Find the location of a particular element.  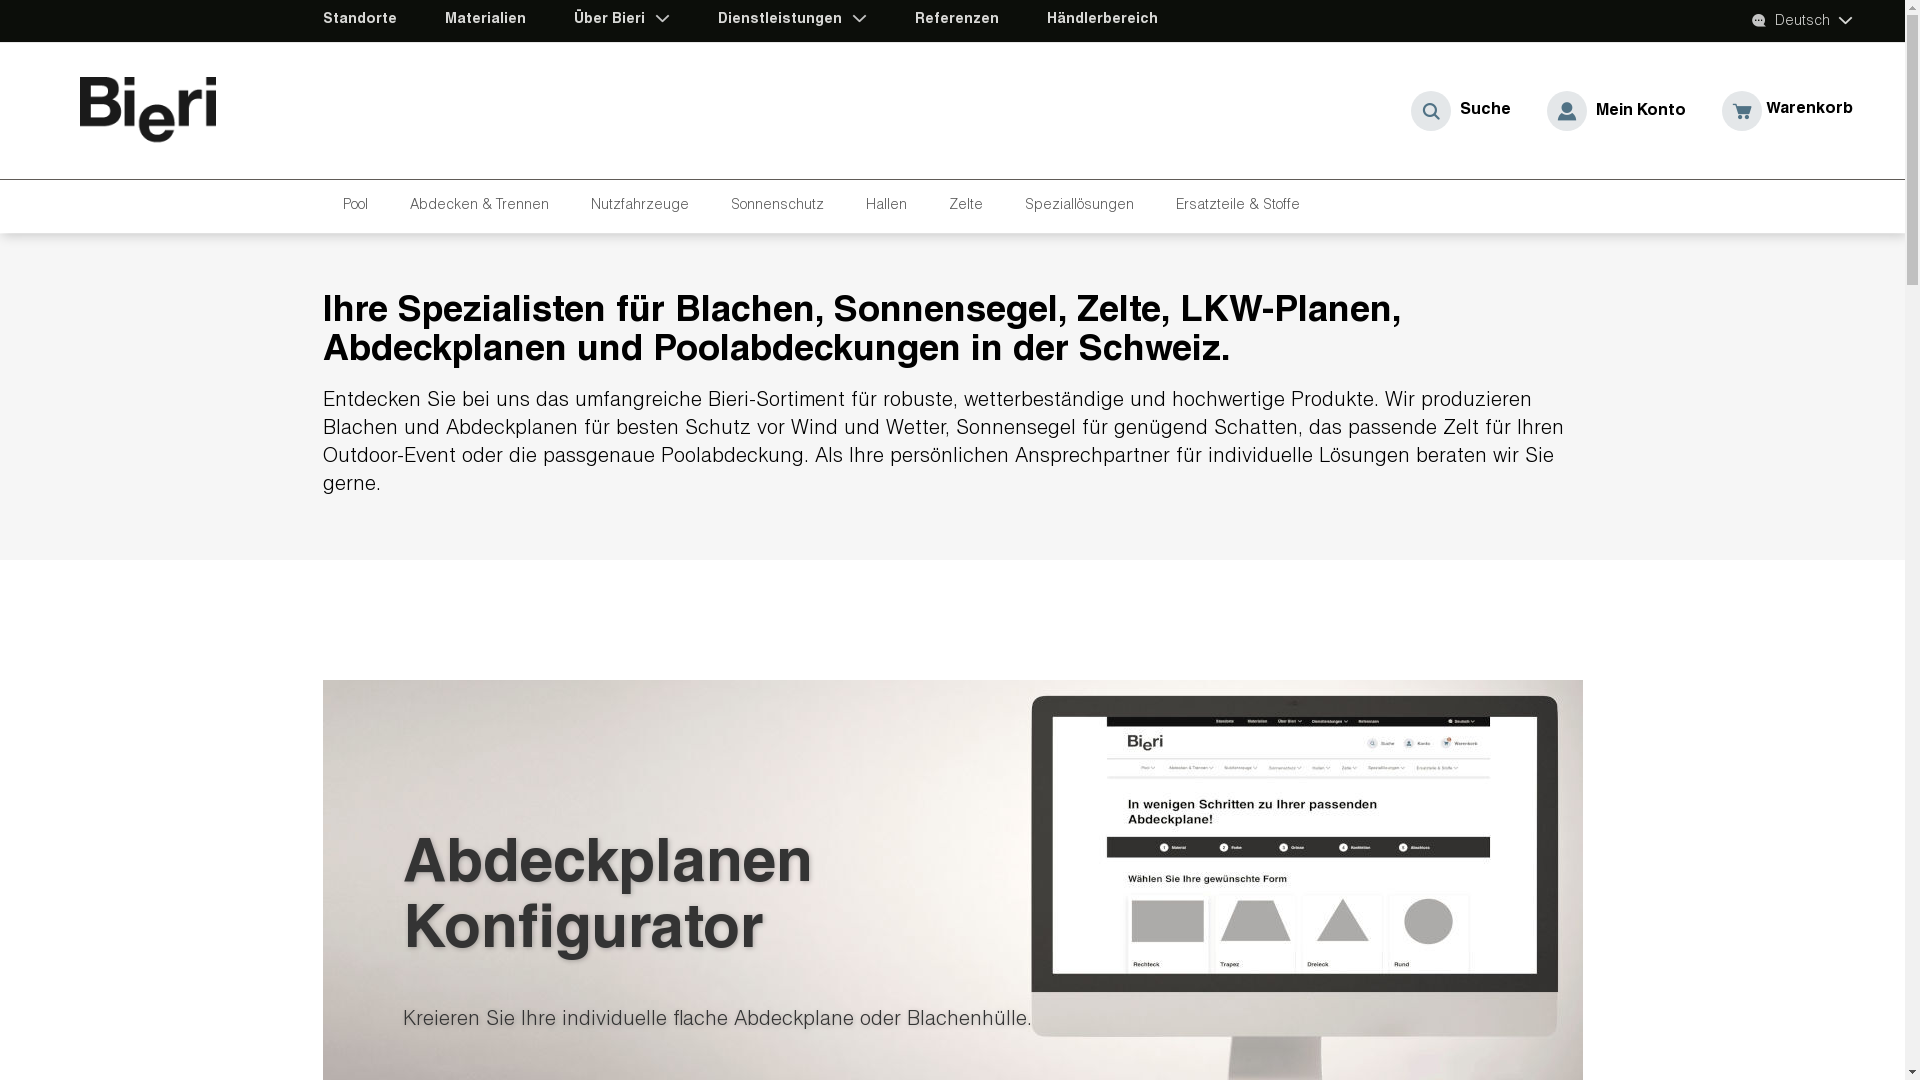

Materialien is located at coordinates (484, 20).